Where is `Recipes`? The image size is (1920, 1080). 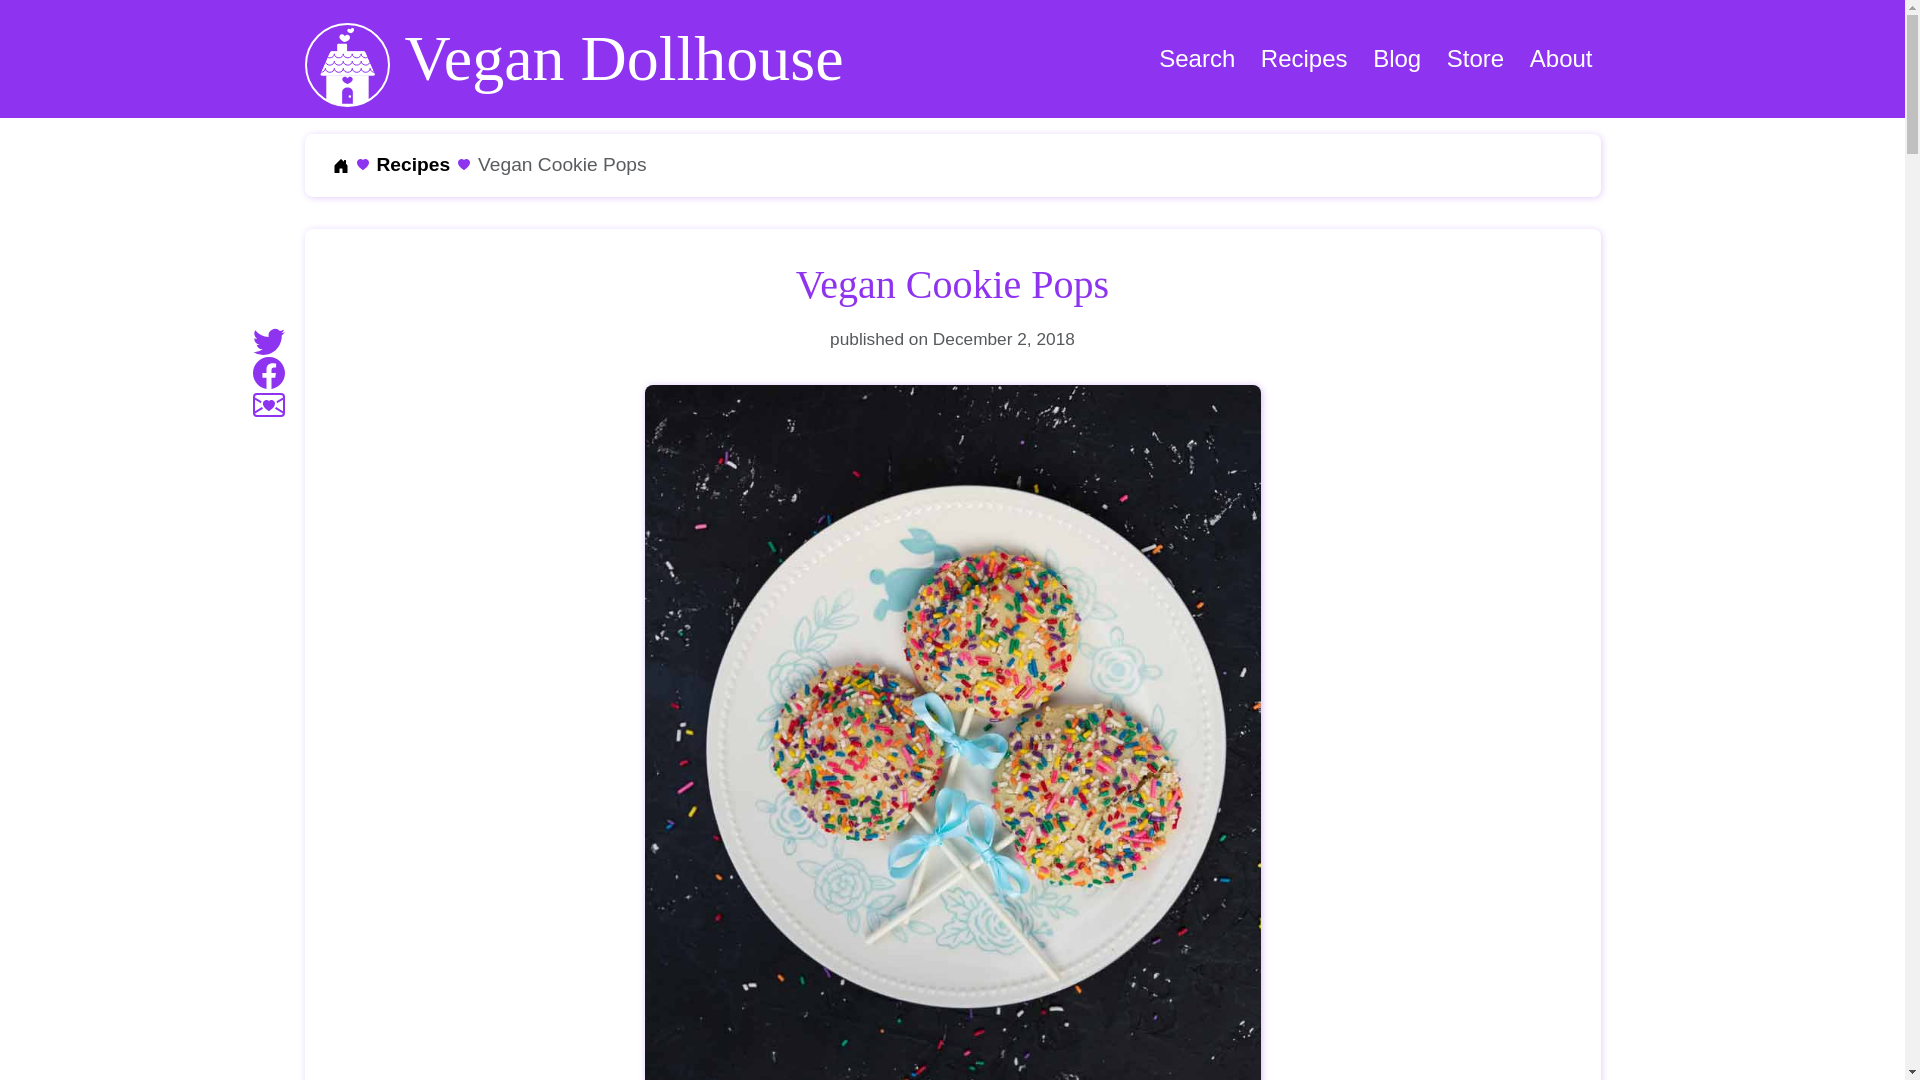 Recipes is located at coordinates (412, 164).